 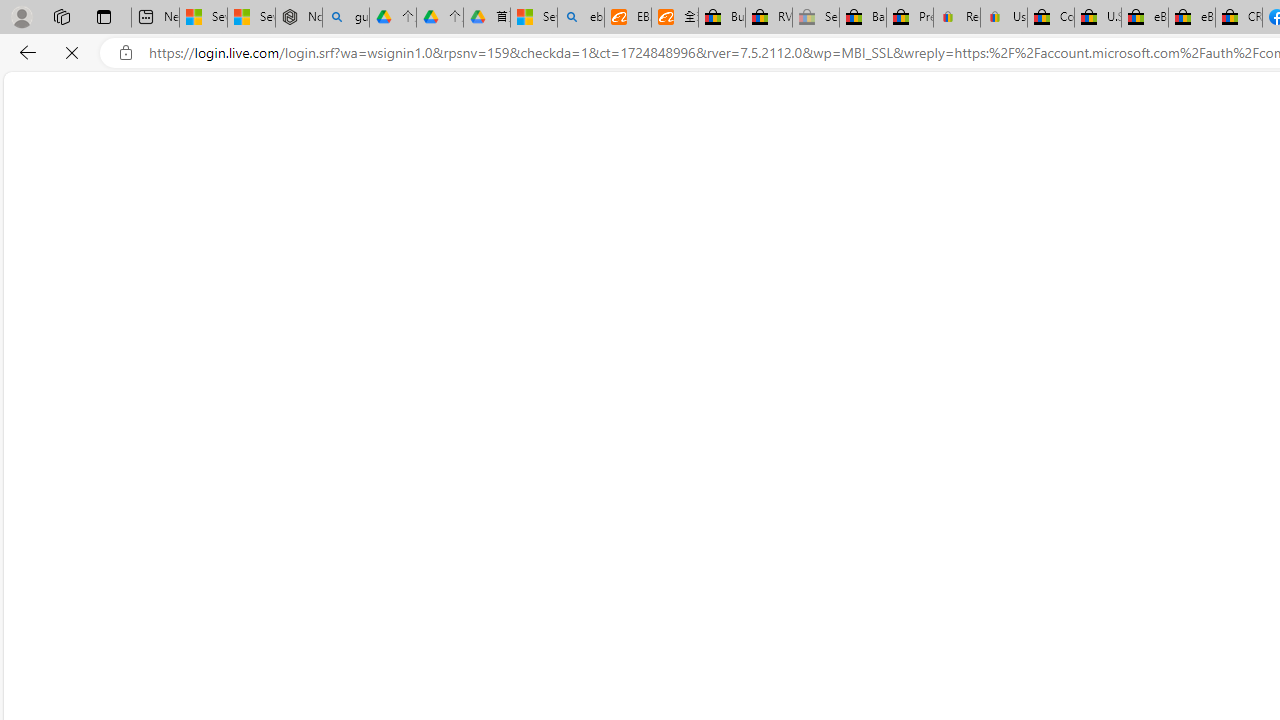 I want to click on User Privacy Notice | eBay, so click(x=1003, y=18).